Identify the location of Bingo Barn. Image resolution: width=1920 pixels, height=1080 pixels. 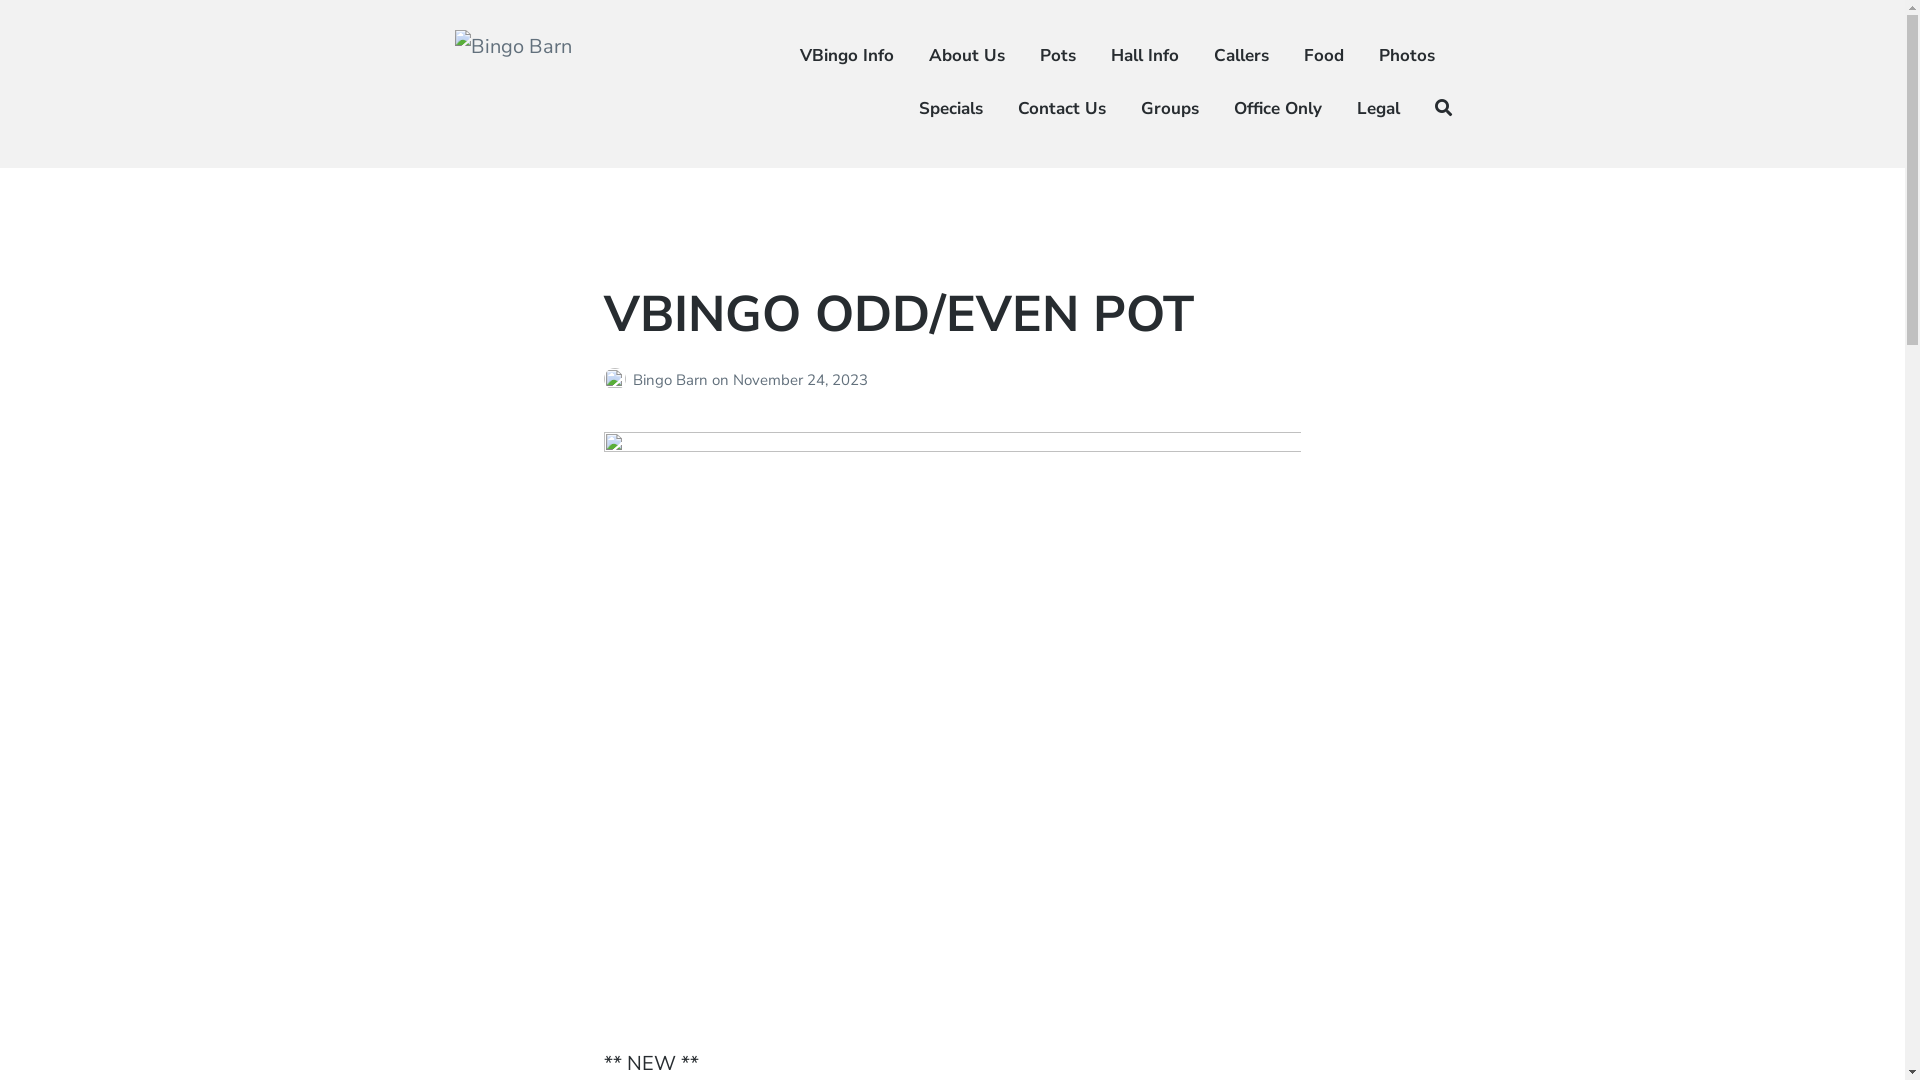
(522, 154).